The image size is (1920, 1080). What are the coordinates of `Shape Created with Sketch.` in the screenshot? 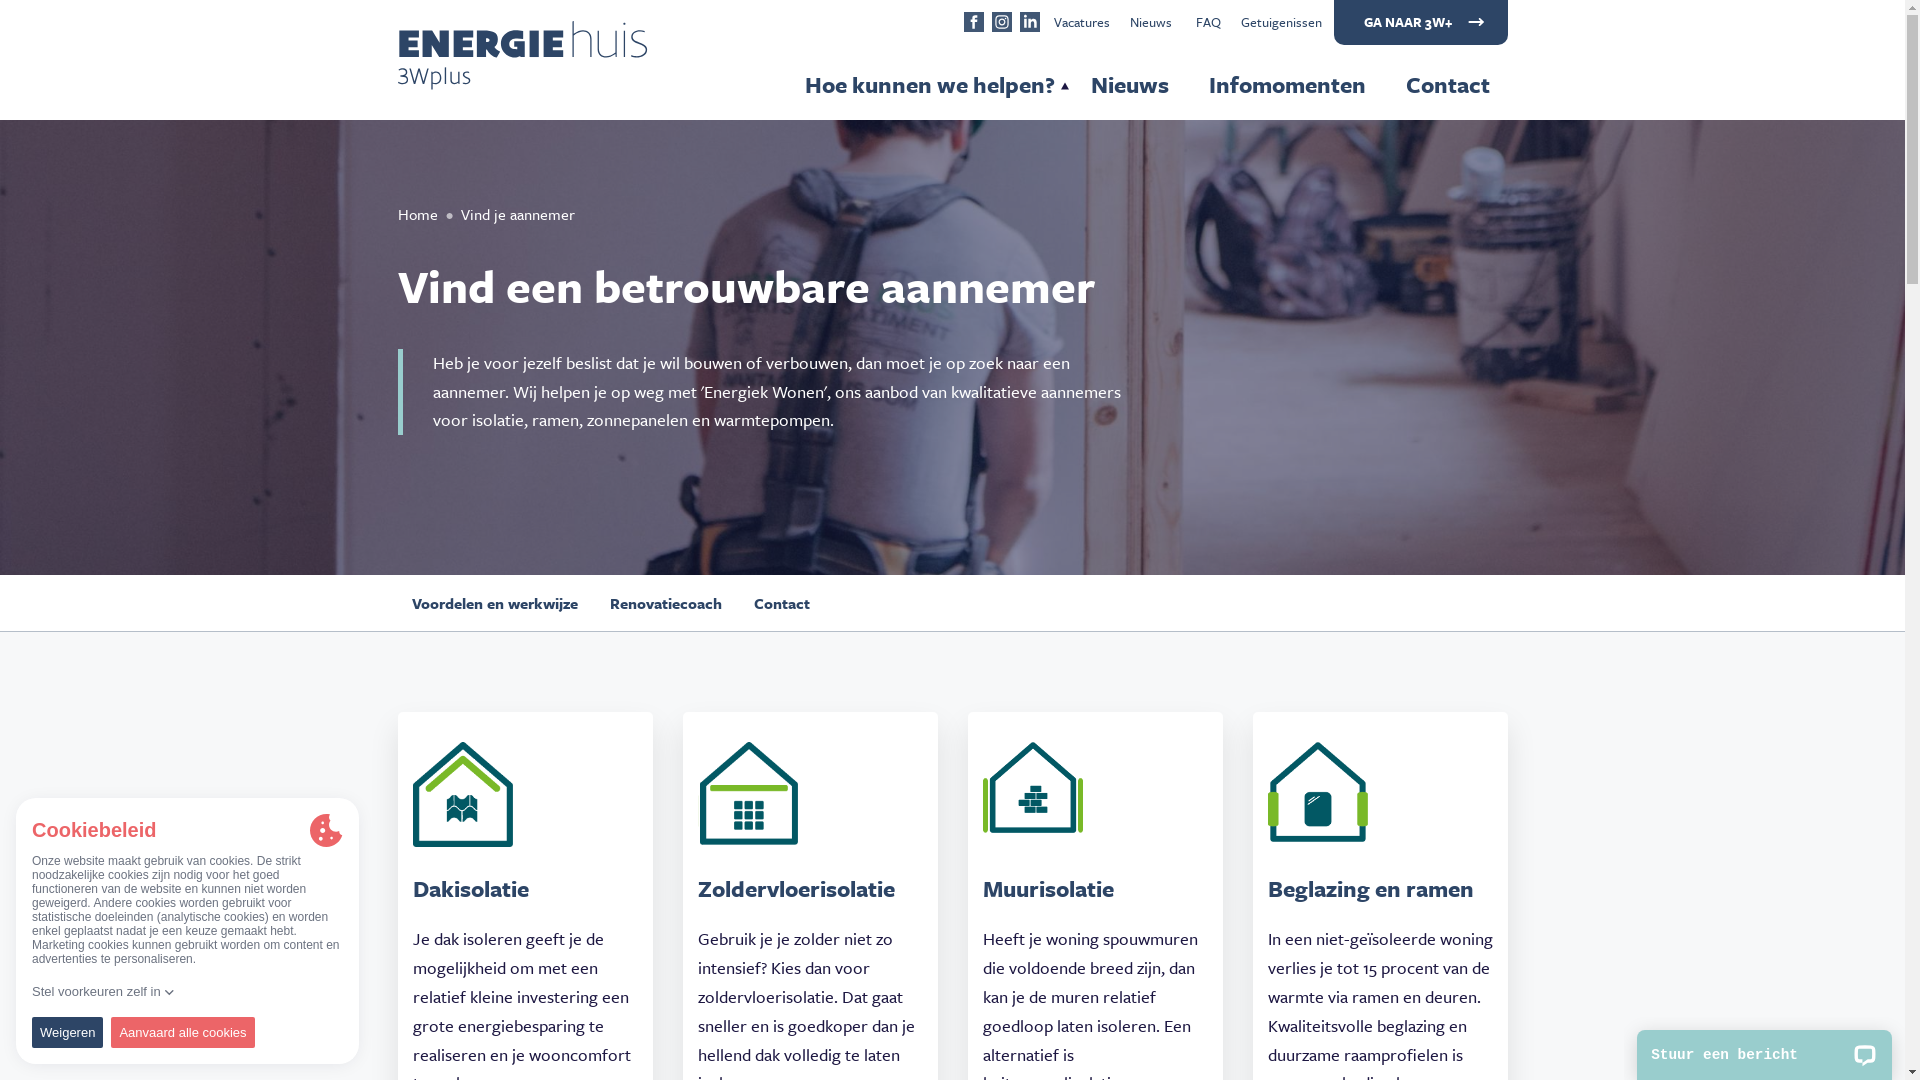 It's located at (974, 24).